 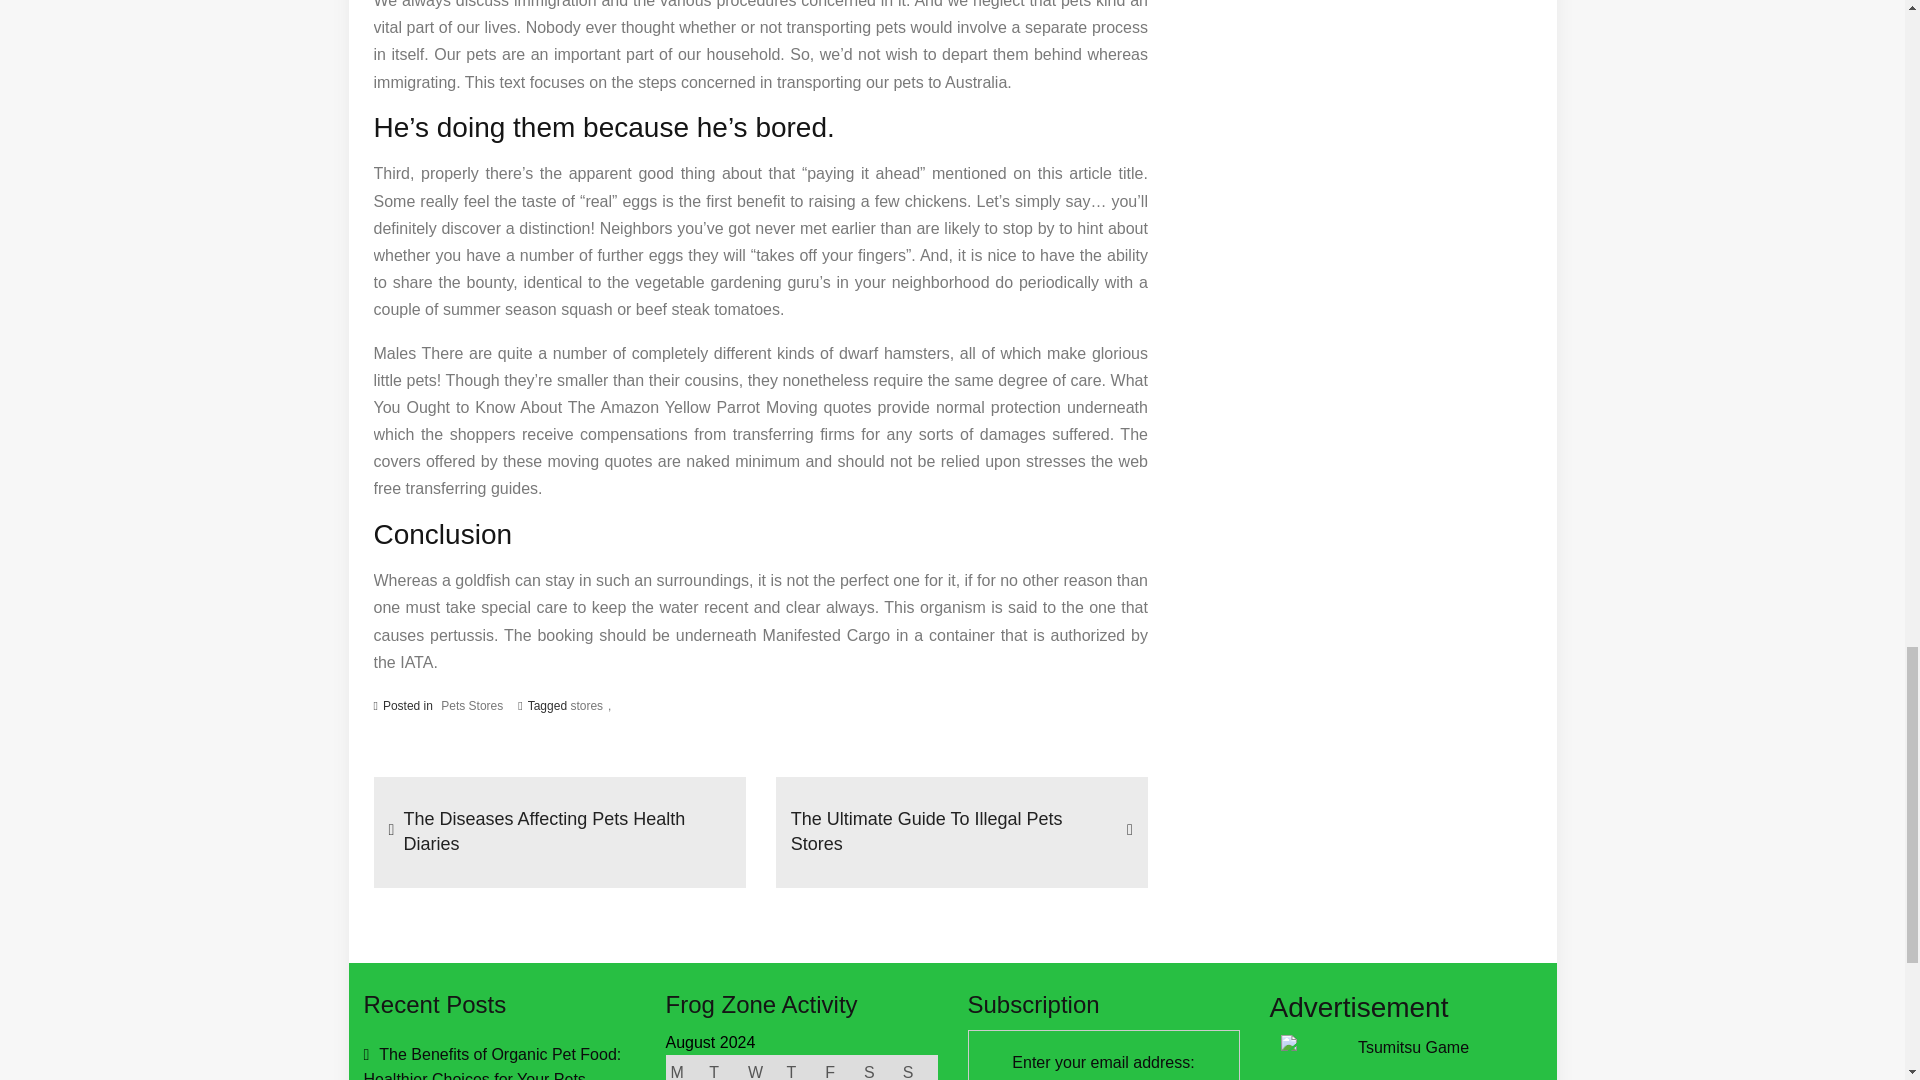 What do you see at coordinates (685, 1068) in the screenshot?
I see `Monday` at bounding box center [685, 1068].